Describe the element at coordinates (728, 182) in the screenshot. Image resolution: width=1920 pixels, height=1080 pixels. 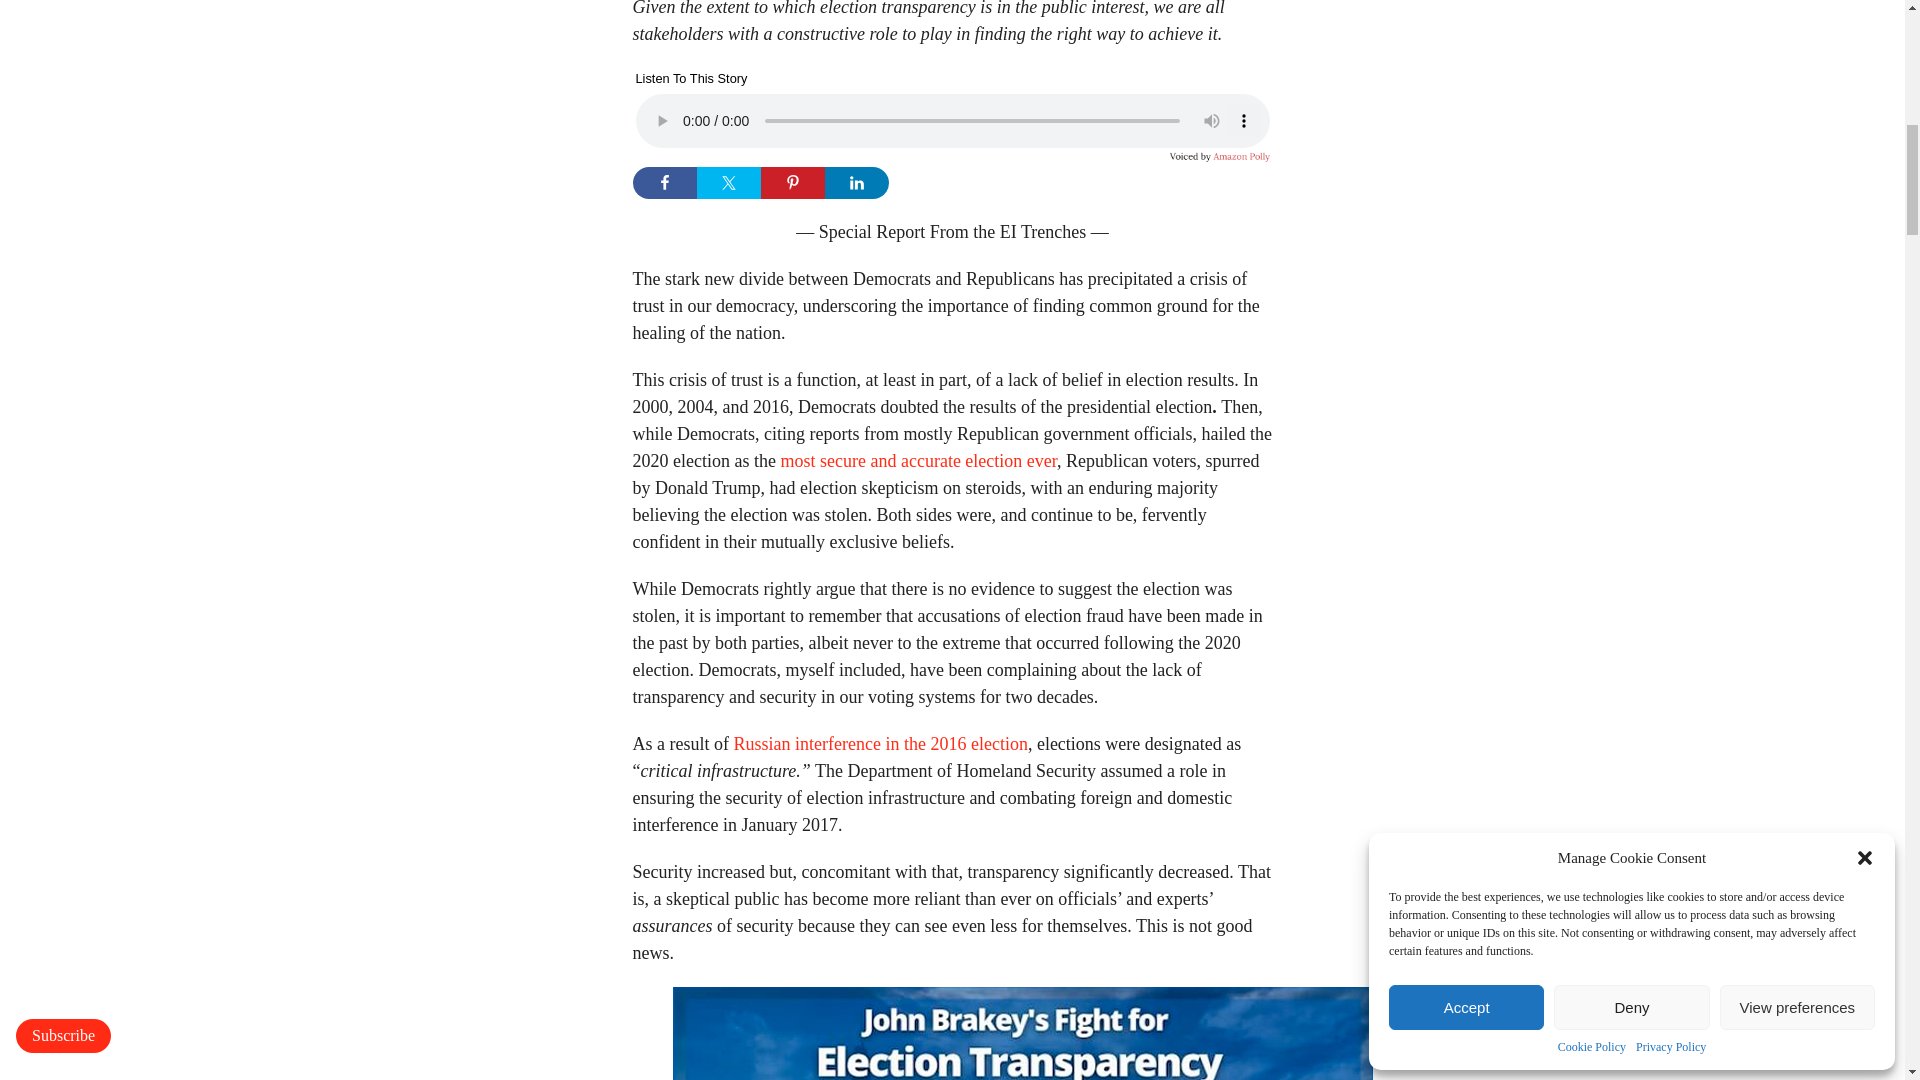
I see `Share on Twitter` at that location.